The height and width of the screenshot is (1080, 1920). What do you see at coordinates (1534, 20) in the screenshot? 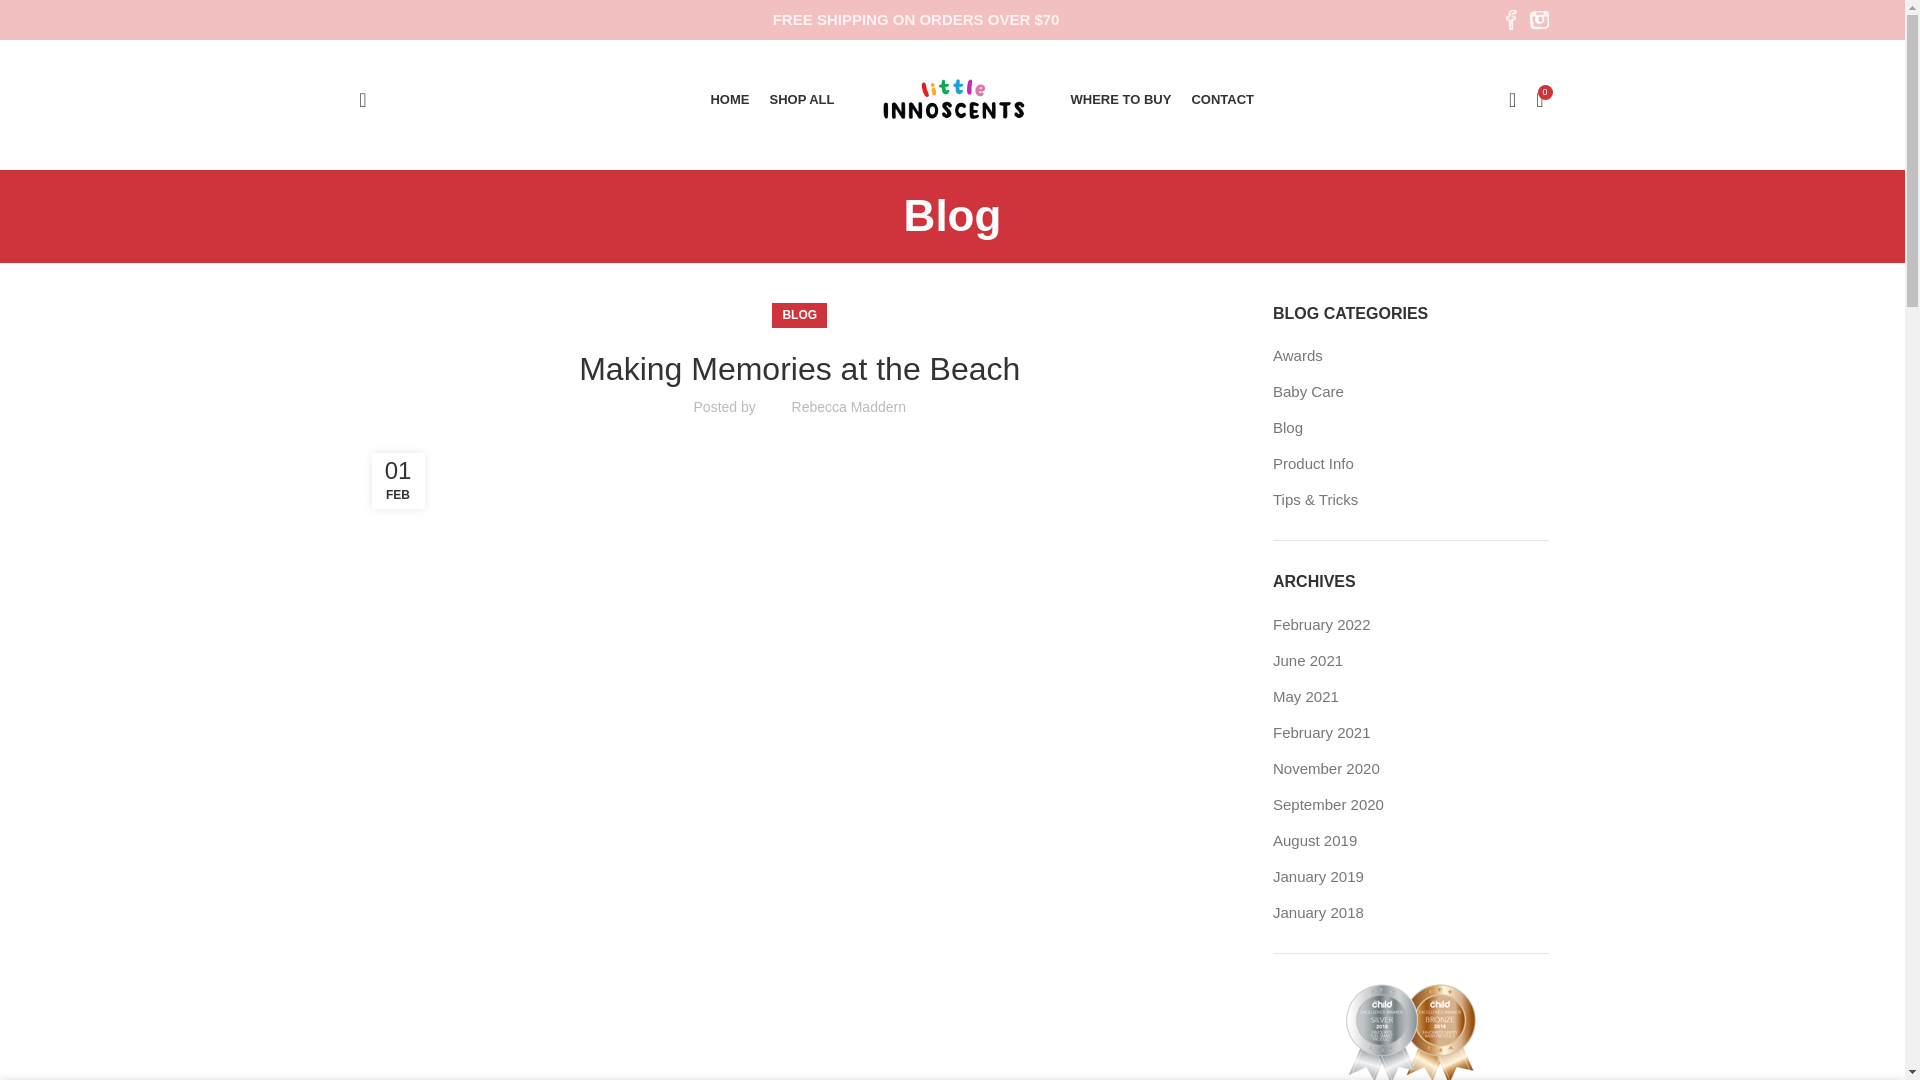
I see `Instagram` at bounding box center [1534, 20].